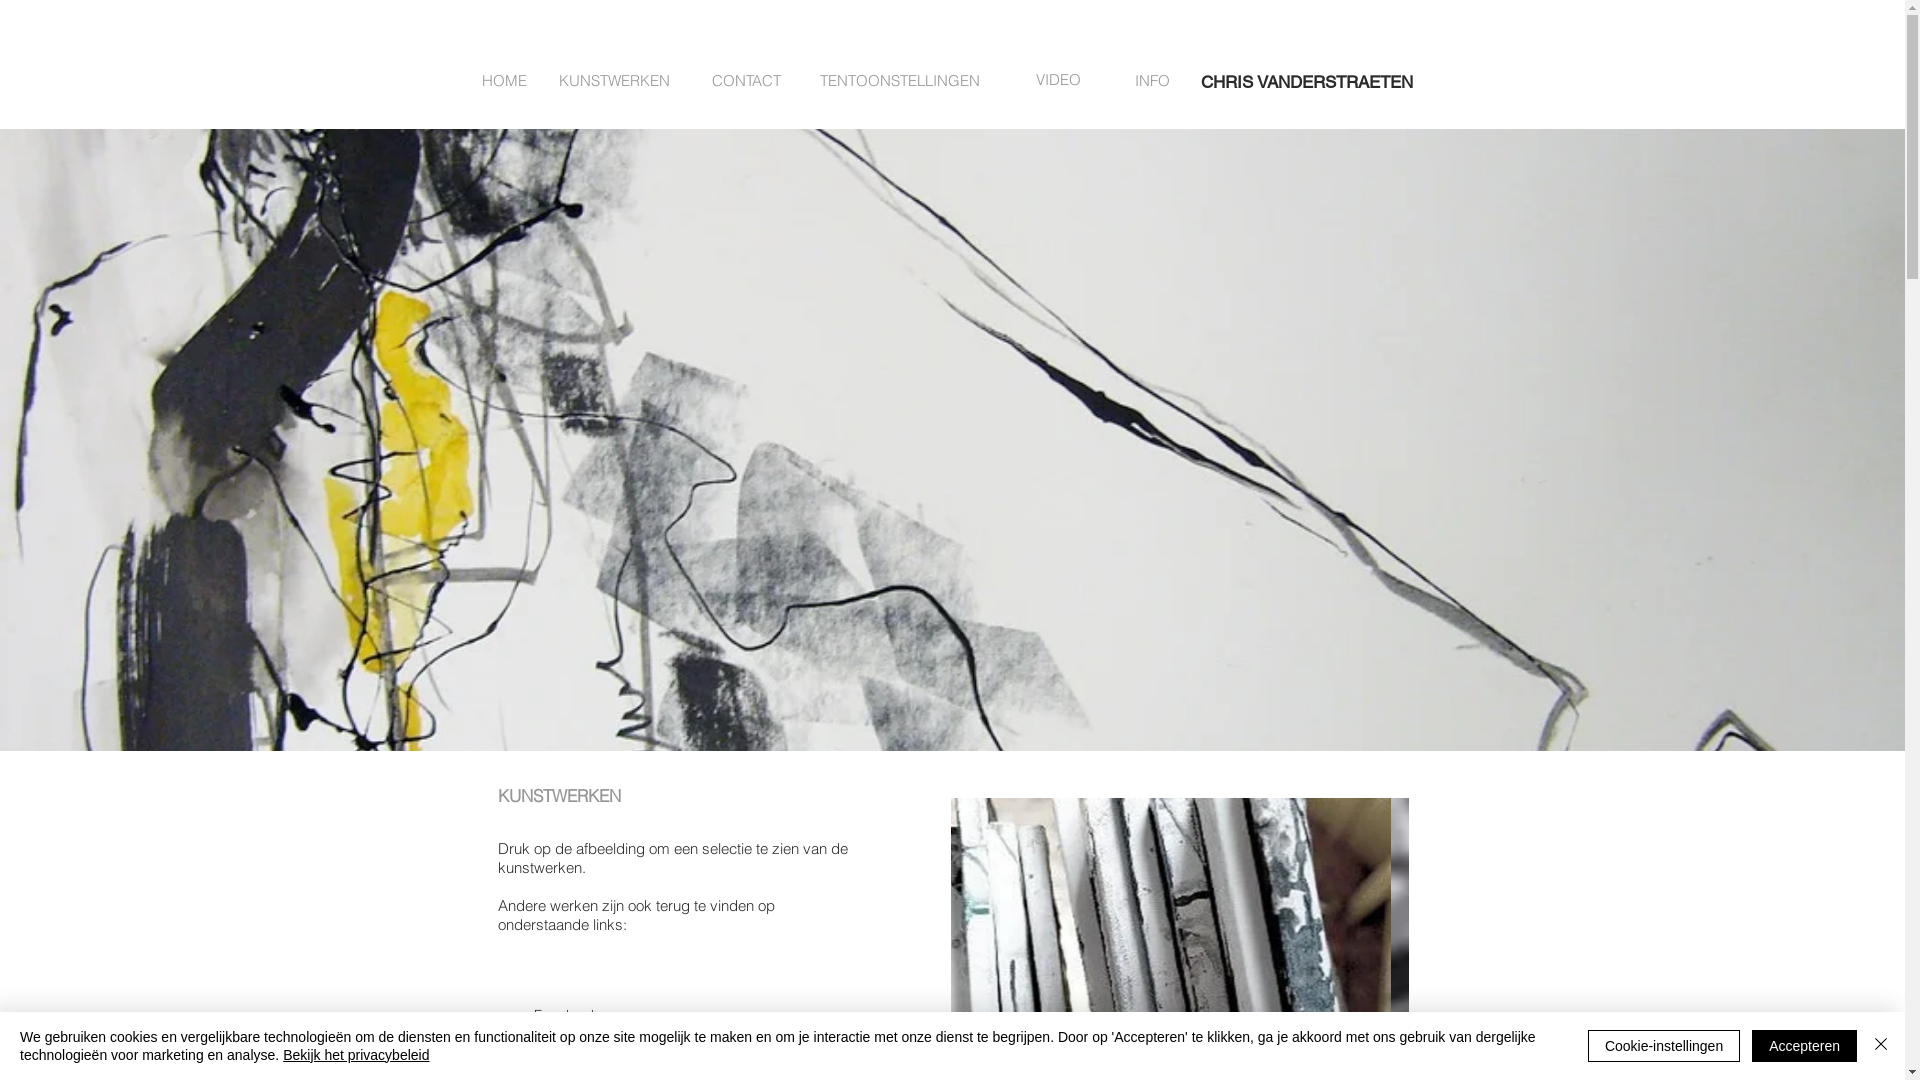 The width and height of the screenshot is (1920, 1080). I want to click on INFO, so click(1152, 80).